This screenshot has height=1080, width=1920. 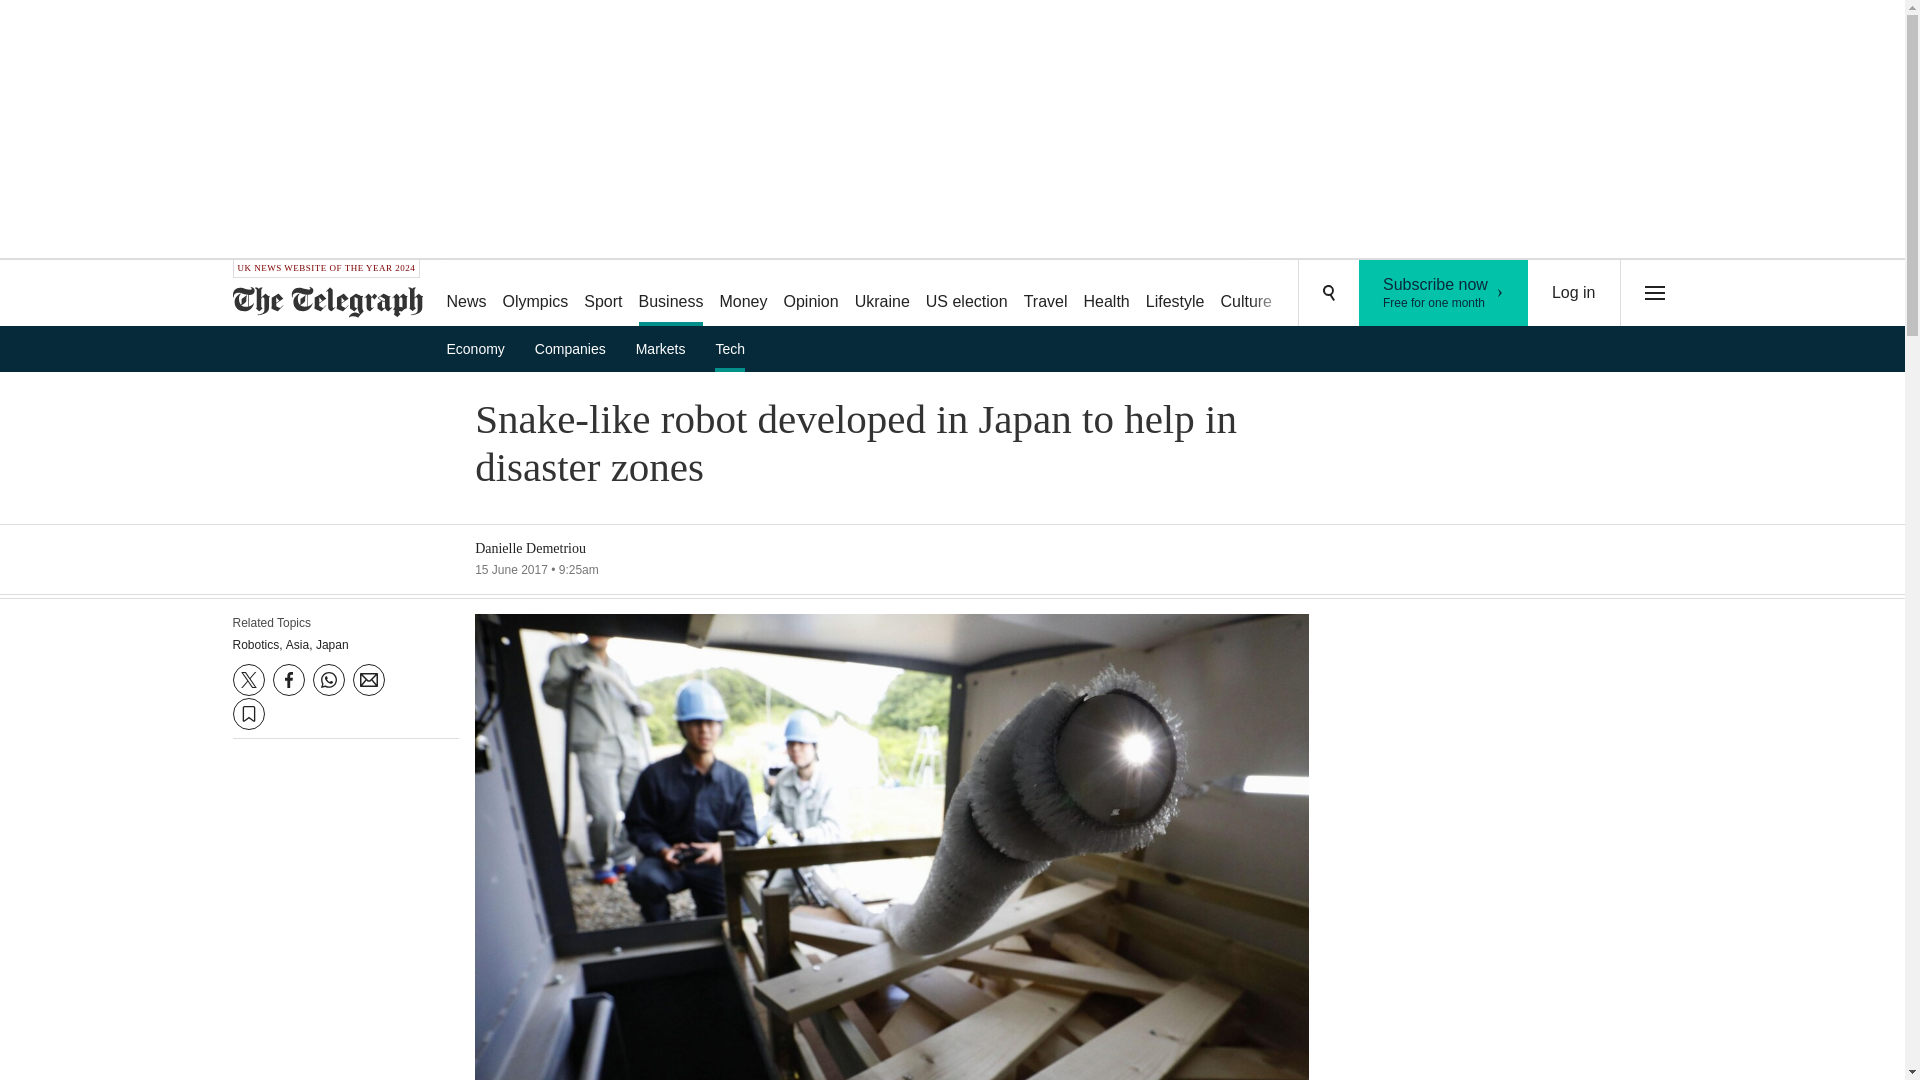 I want to click on Economy, so click(x=482, y=348).